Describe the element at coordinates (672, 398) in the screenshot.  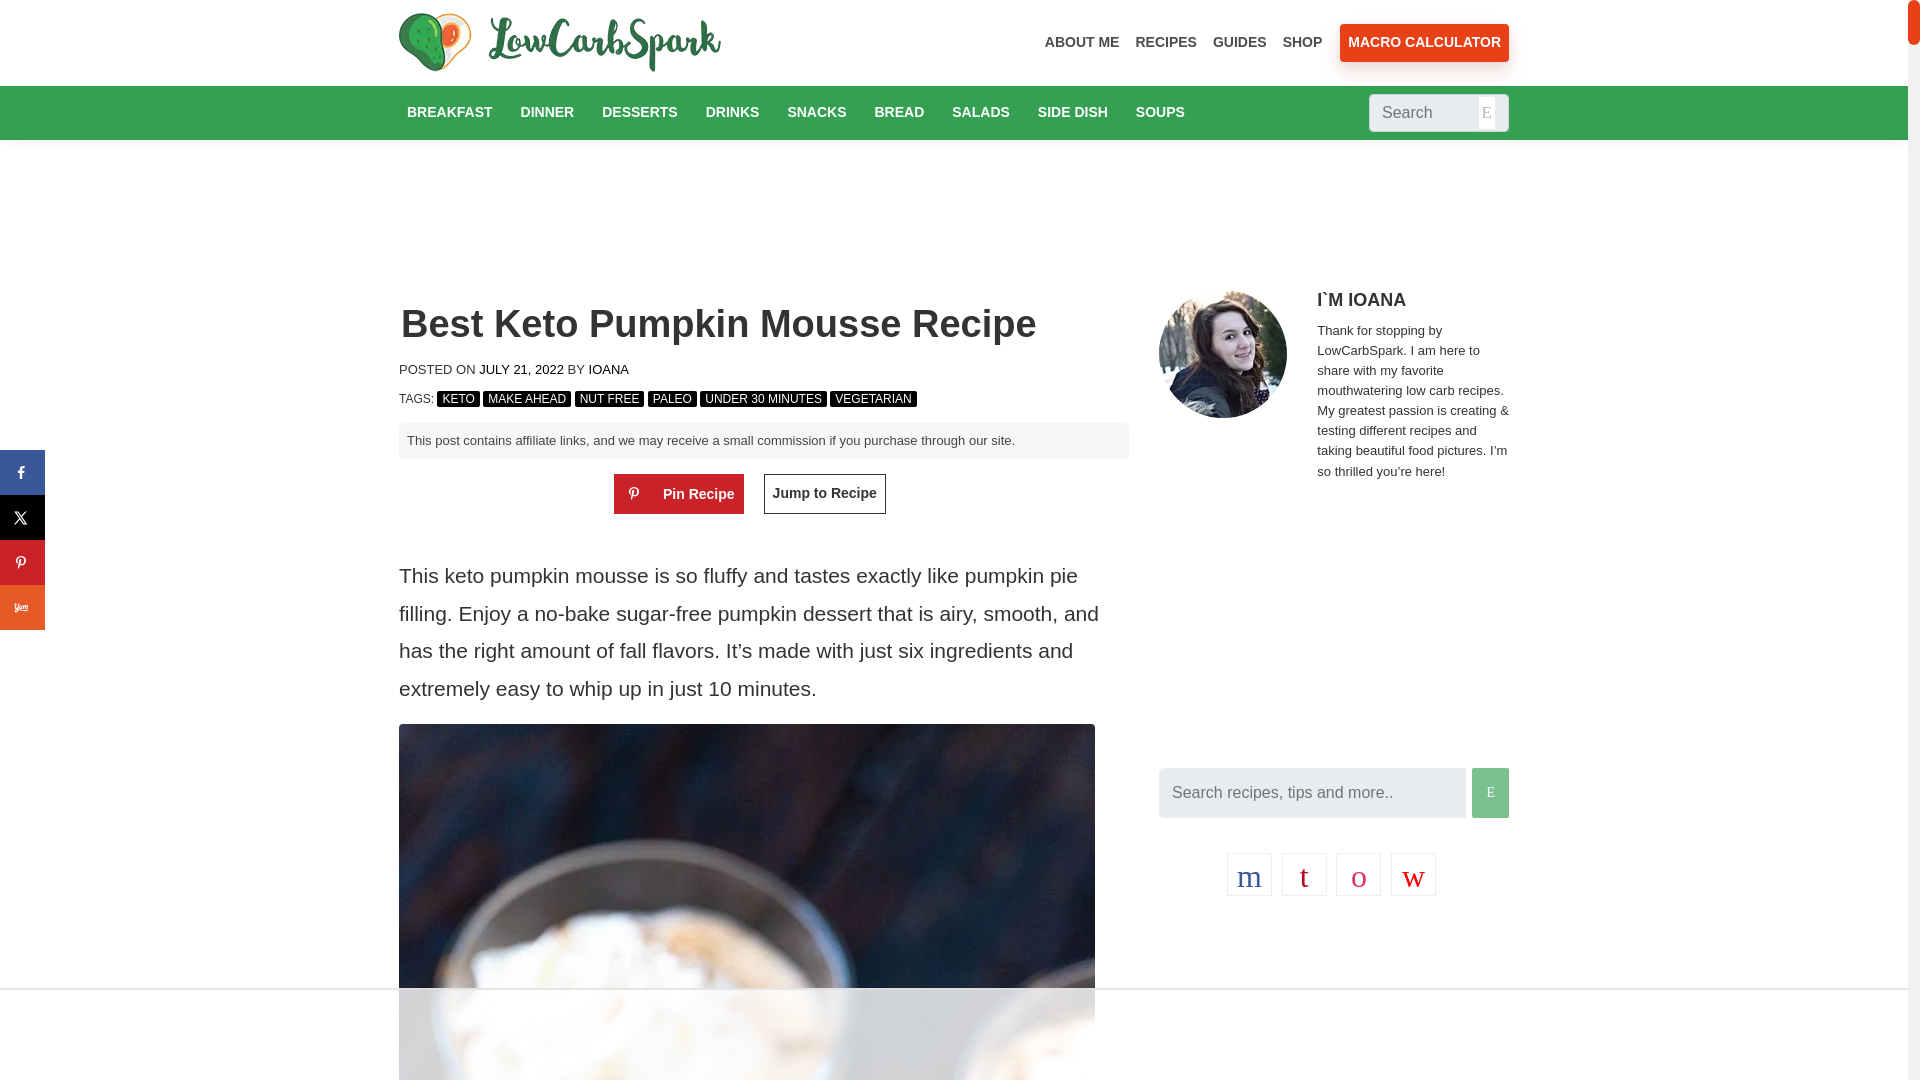
I see `PALEO` at that location.